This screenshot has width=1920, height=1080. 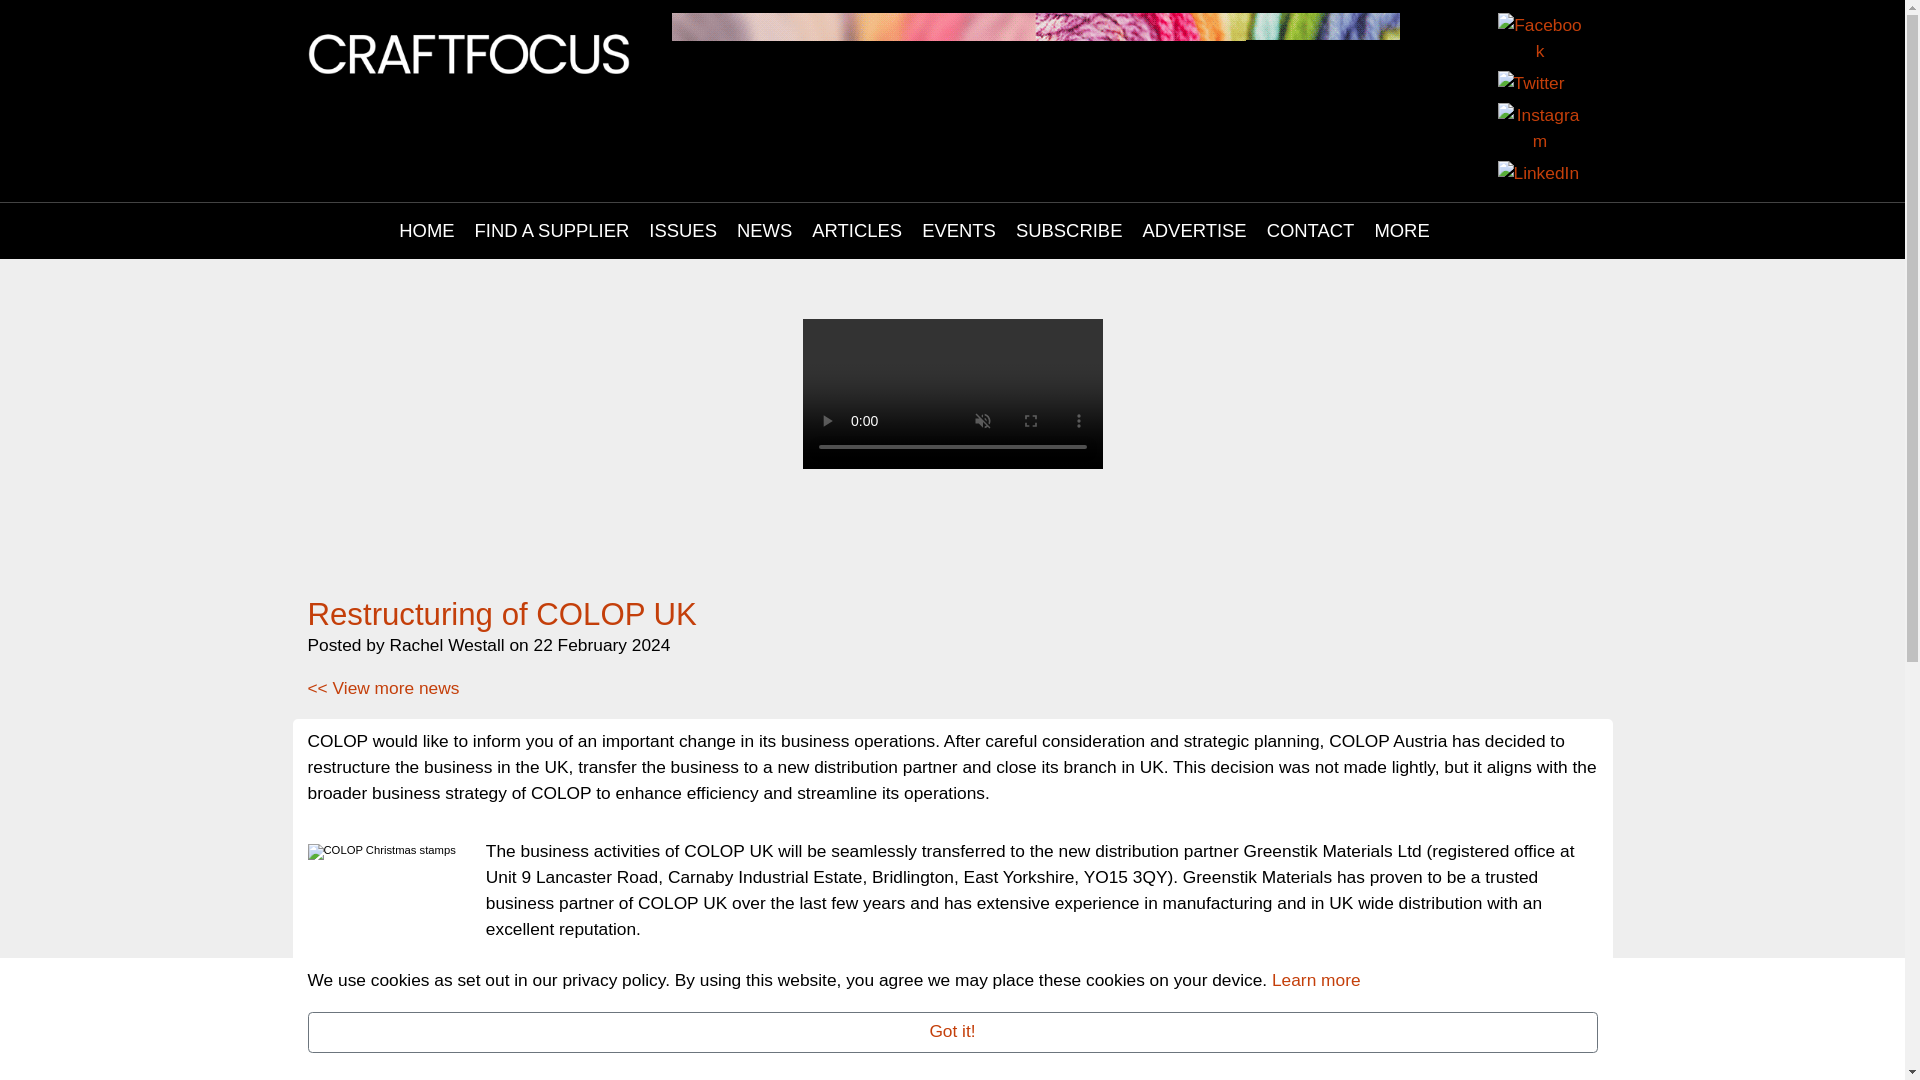 I want to click on Autumn Fair, so click(x=1036, y=62).